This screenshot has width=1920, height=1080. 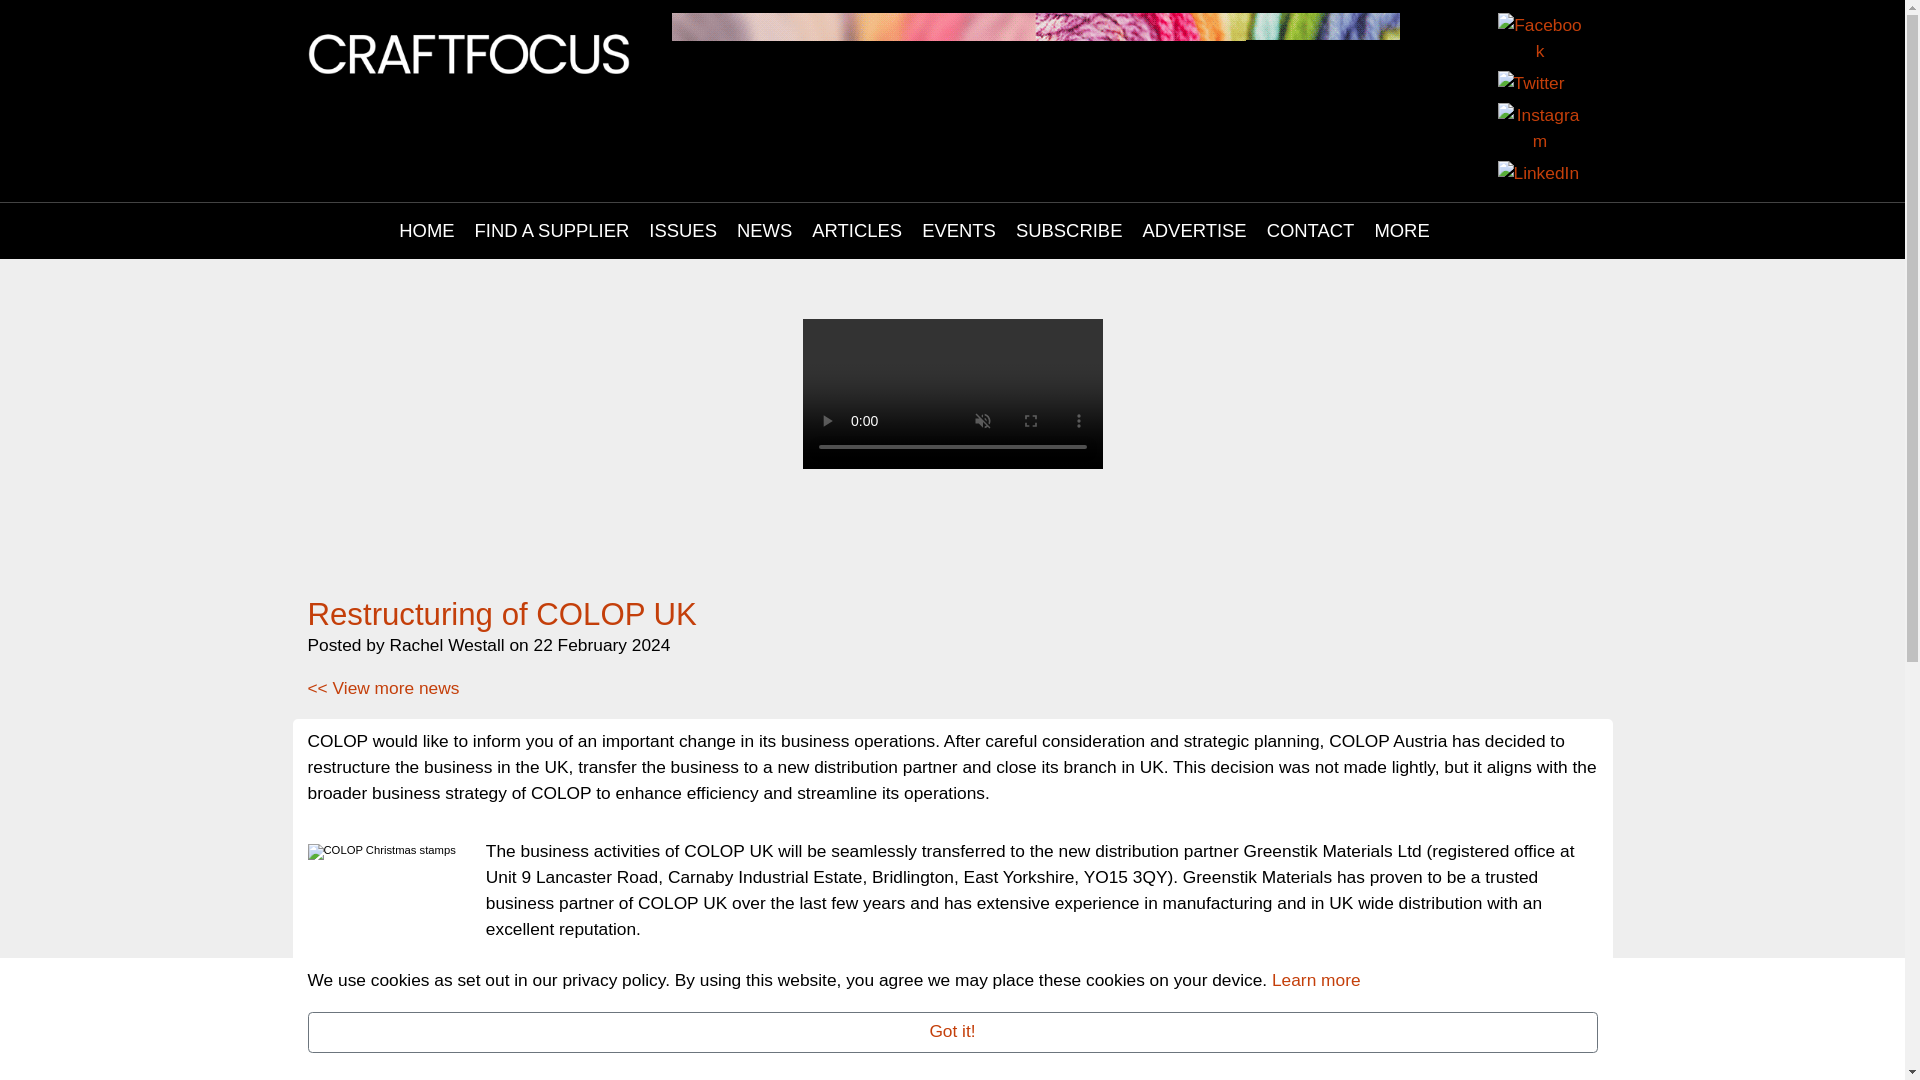 I want to click on Autumn Fair, so click(x=1036, y=62).